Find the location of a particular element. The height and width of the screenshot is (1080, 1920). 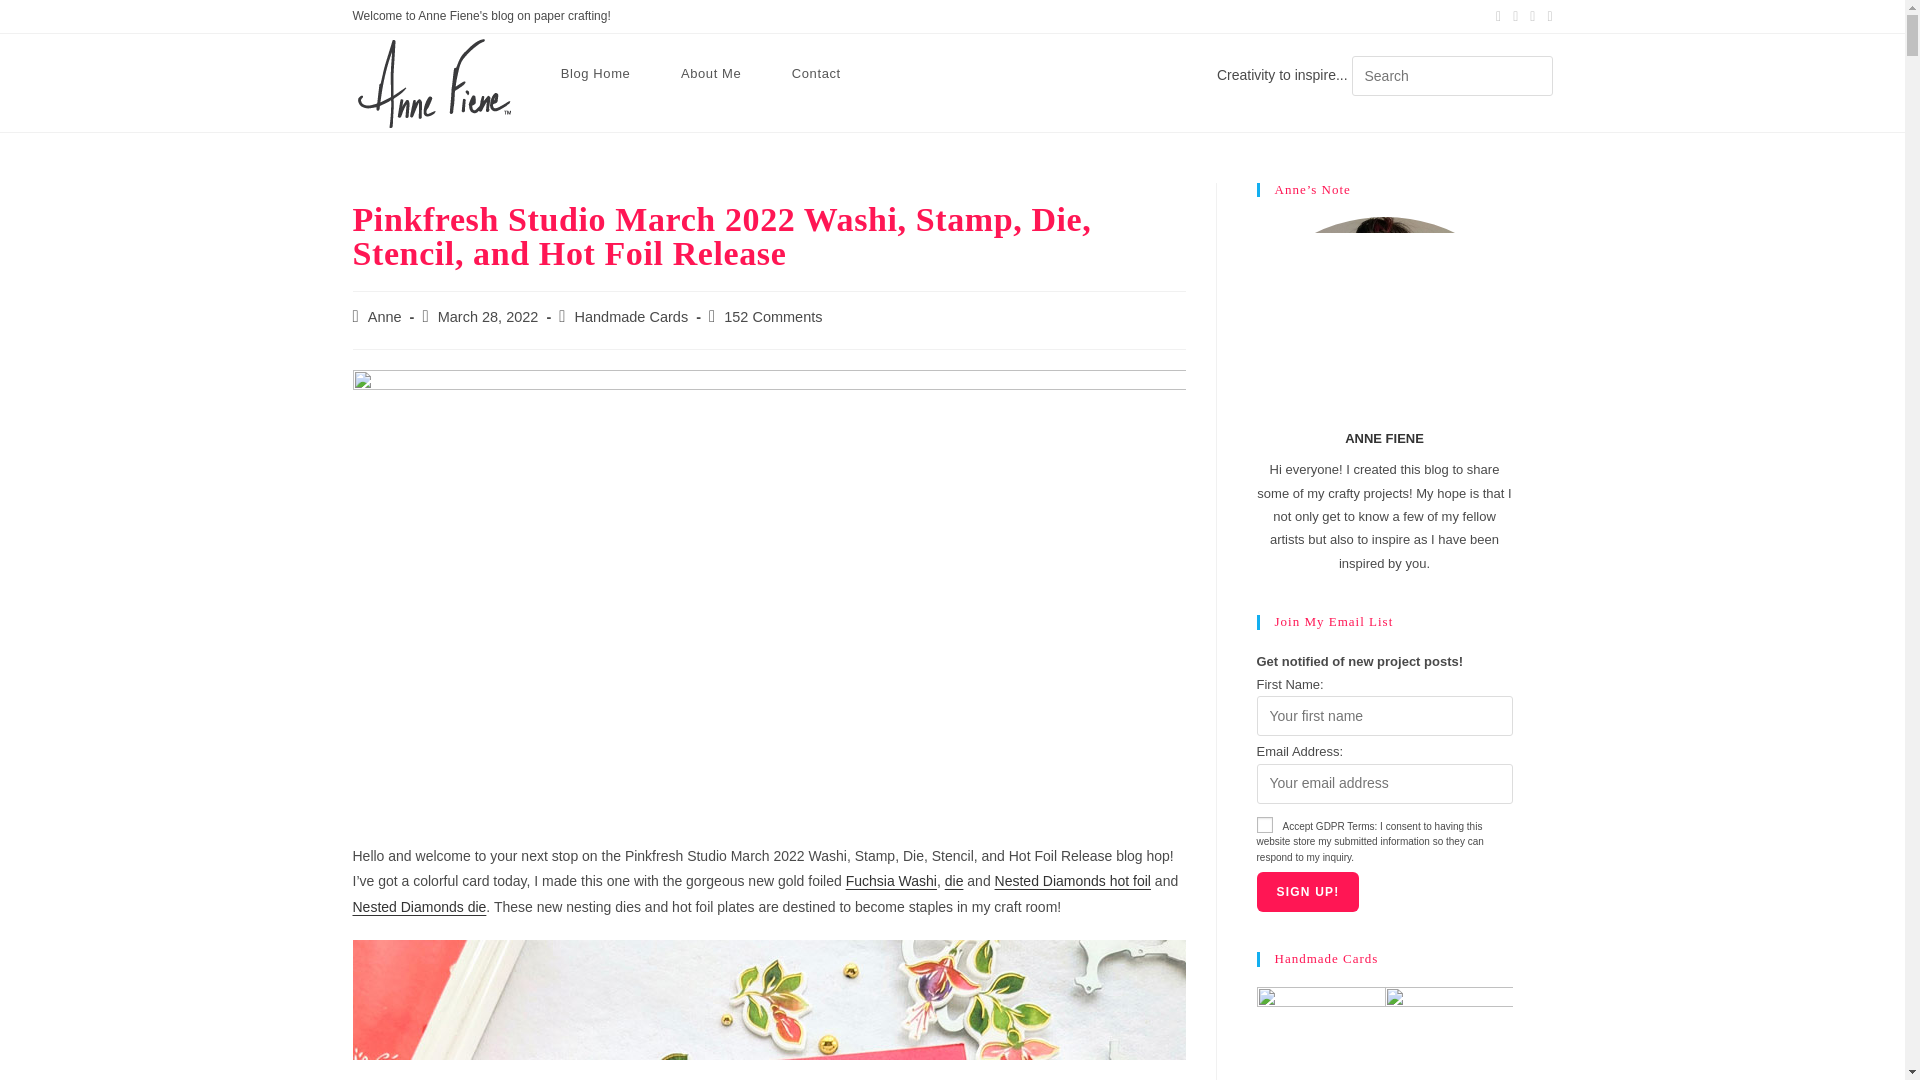

Handmade Cards is located at coordinates (630, 316).